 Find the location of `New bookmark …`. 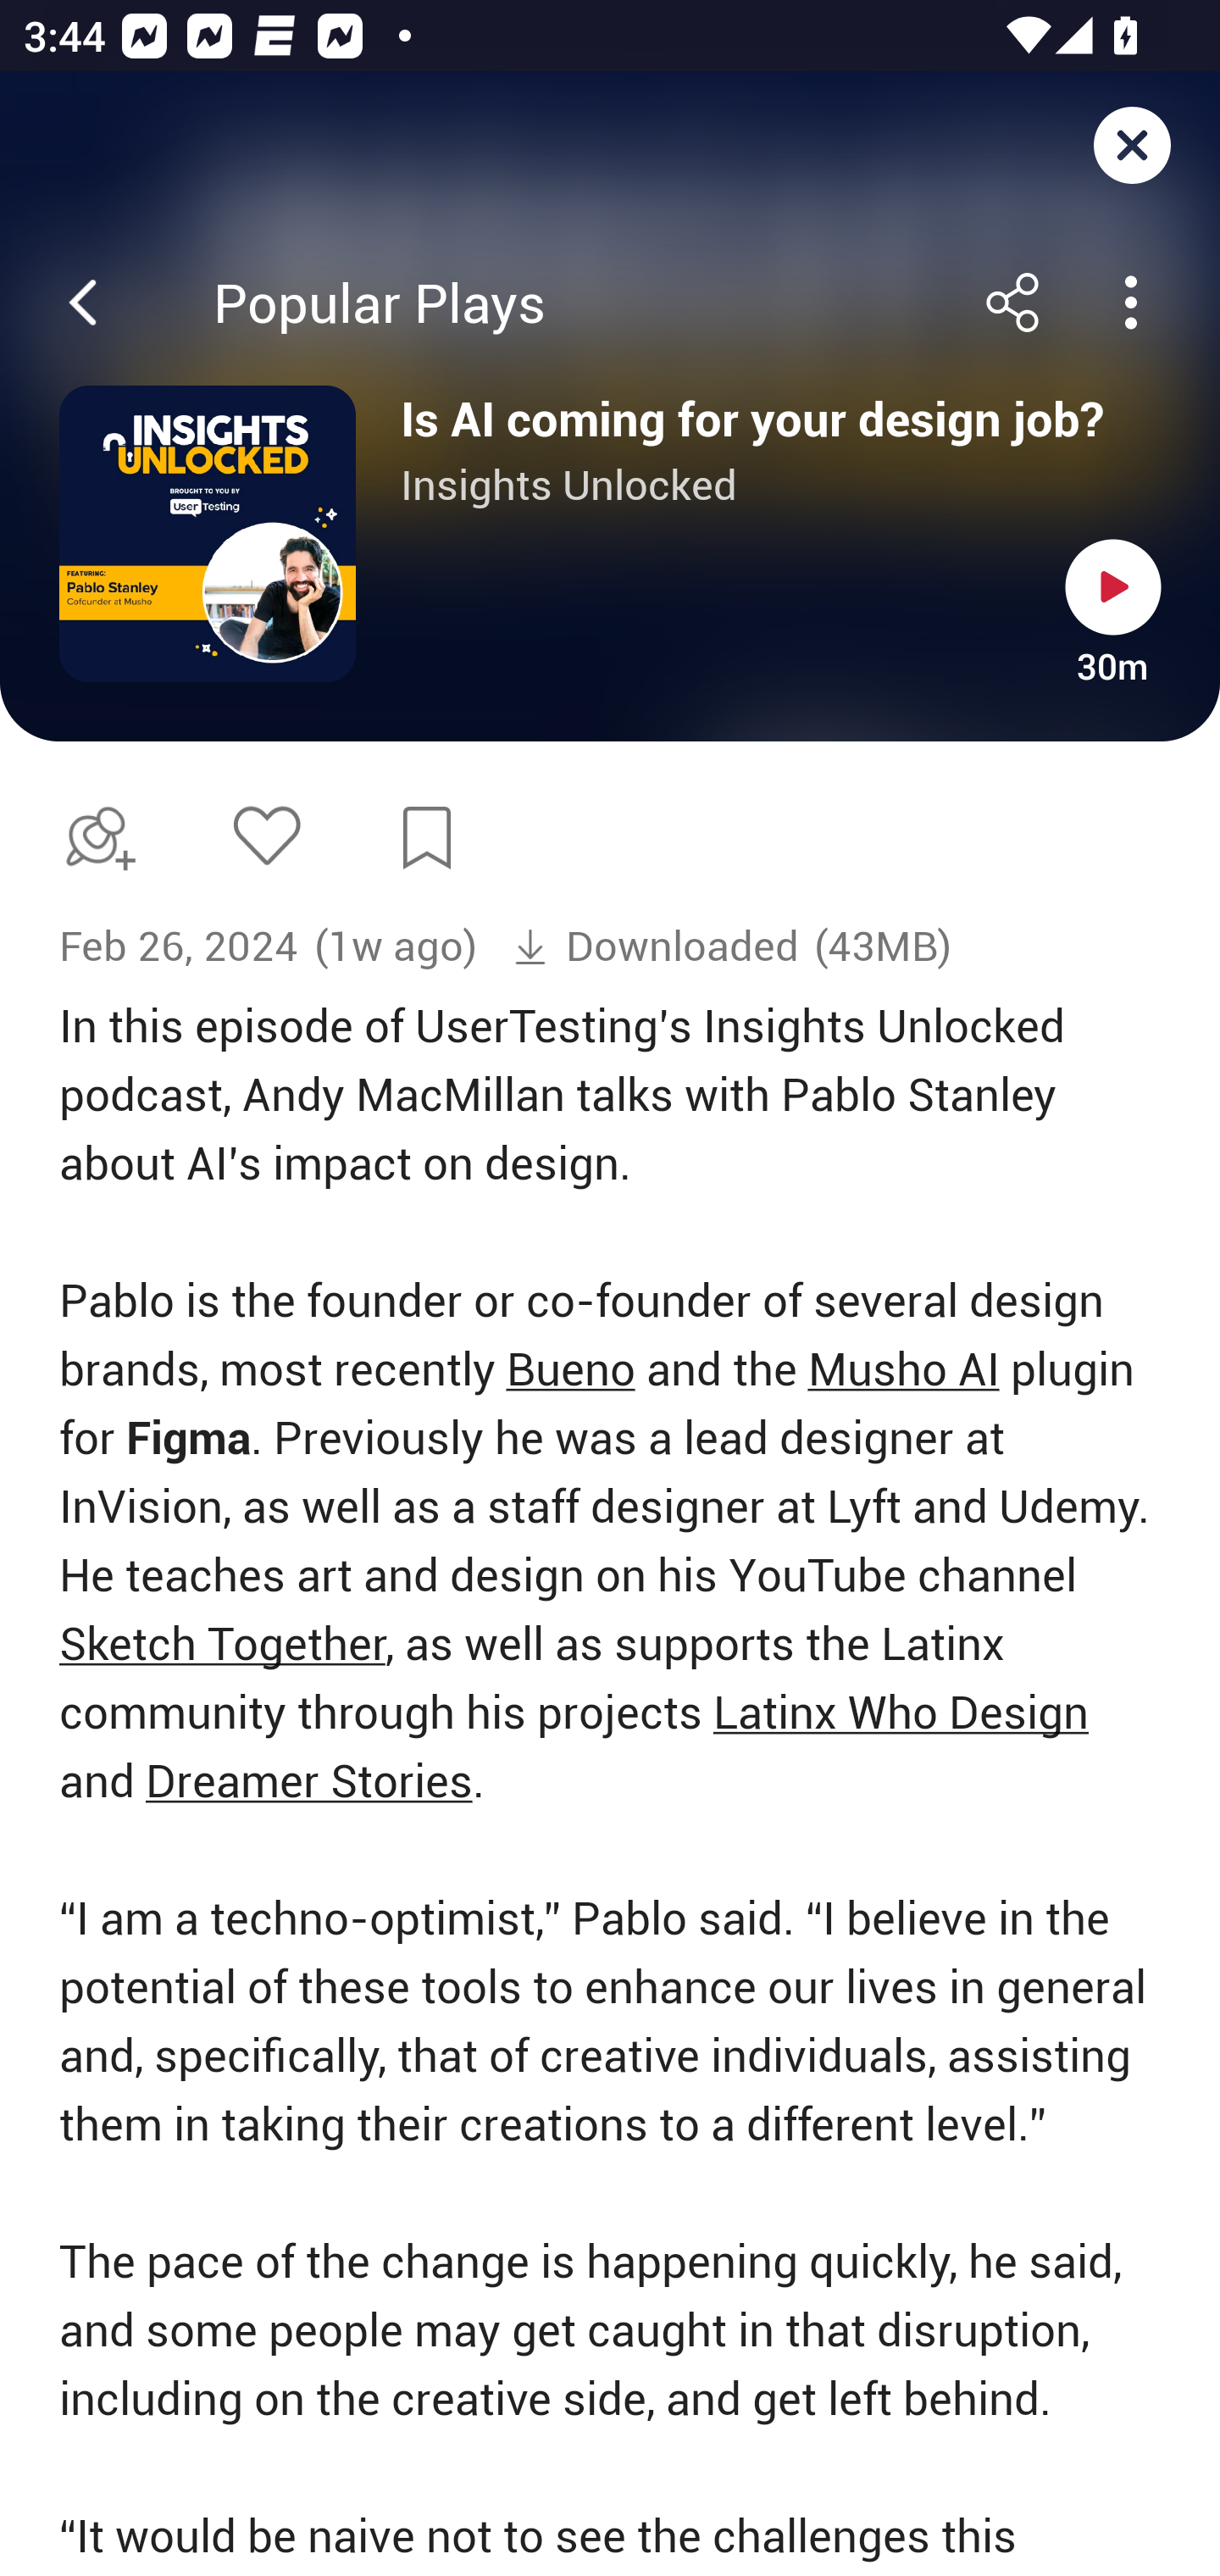

New bookmark … is located at coordinates (427, 838).